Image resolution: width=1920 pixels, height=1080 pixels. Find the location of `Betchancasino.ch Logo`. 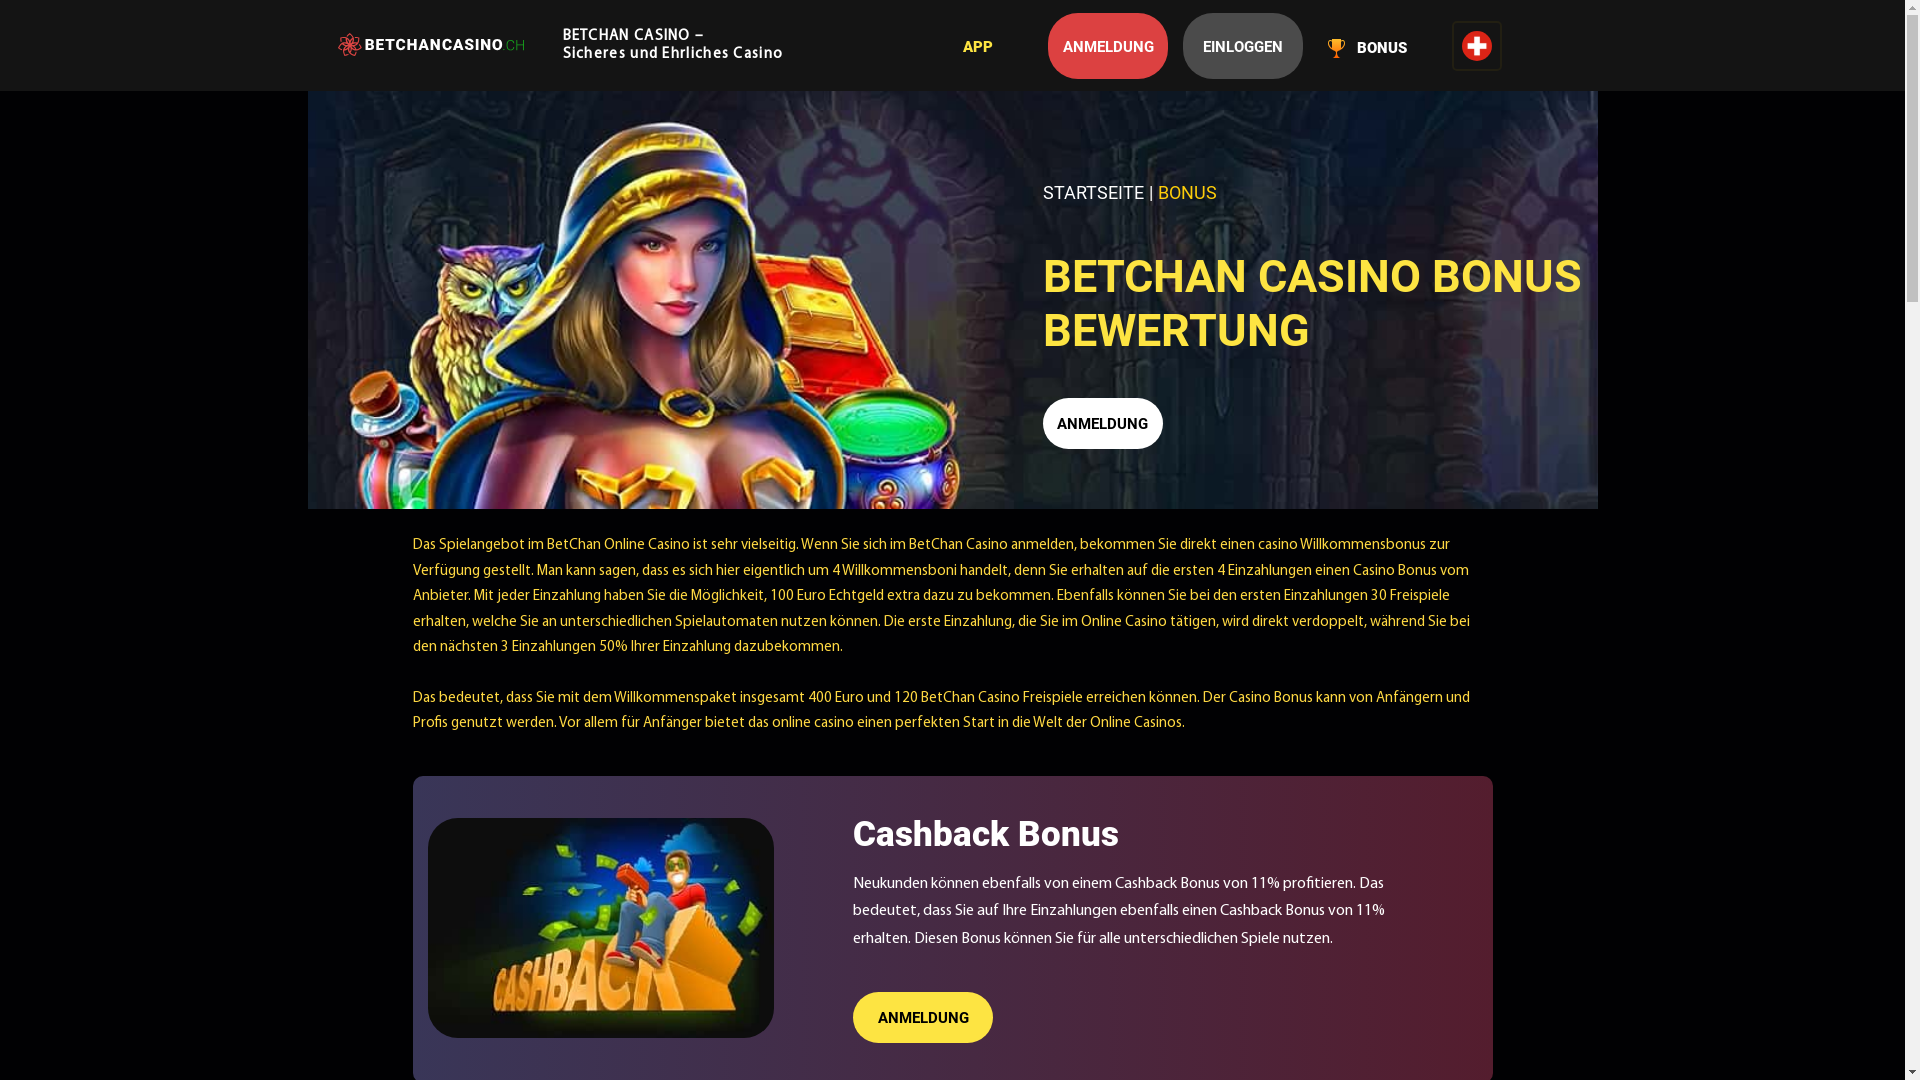

Betchancasino.ch Logo is located at coordinates (431, 44).